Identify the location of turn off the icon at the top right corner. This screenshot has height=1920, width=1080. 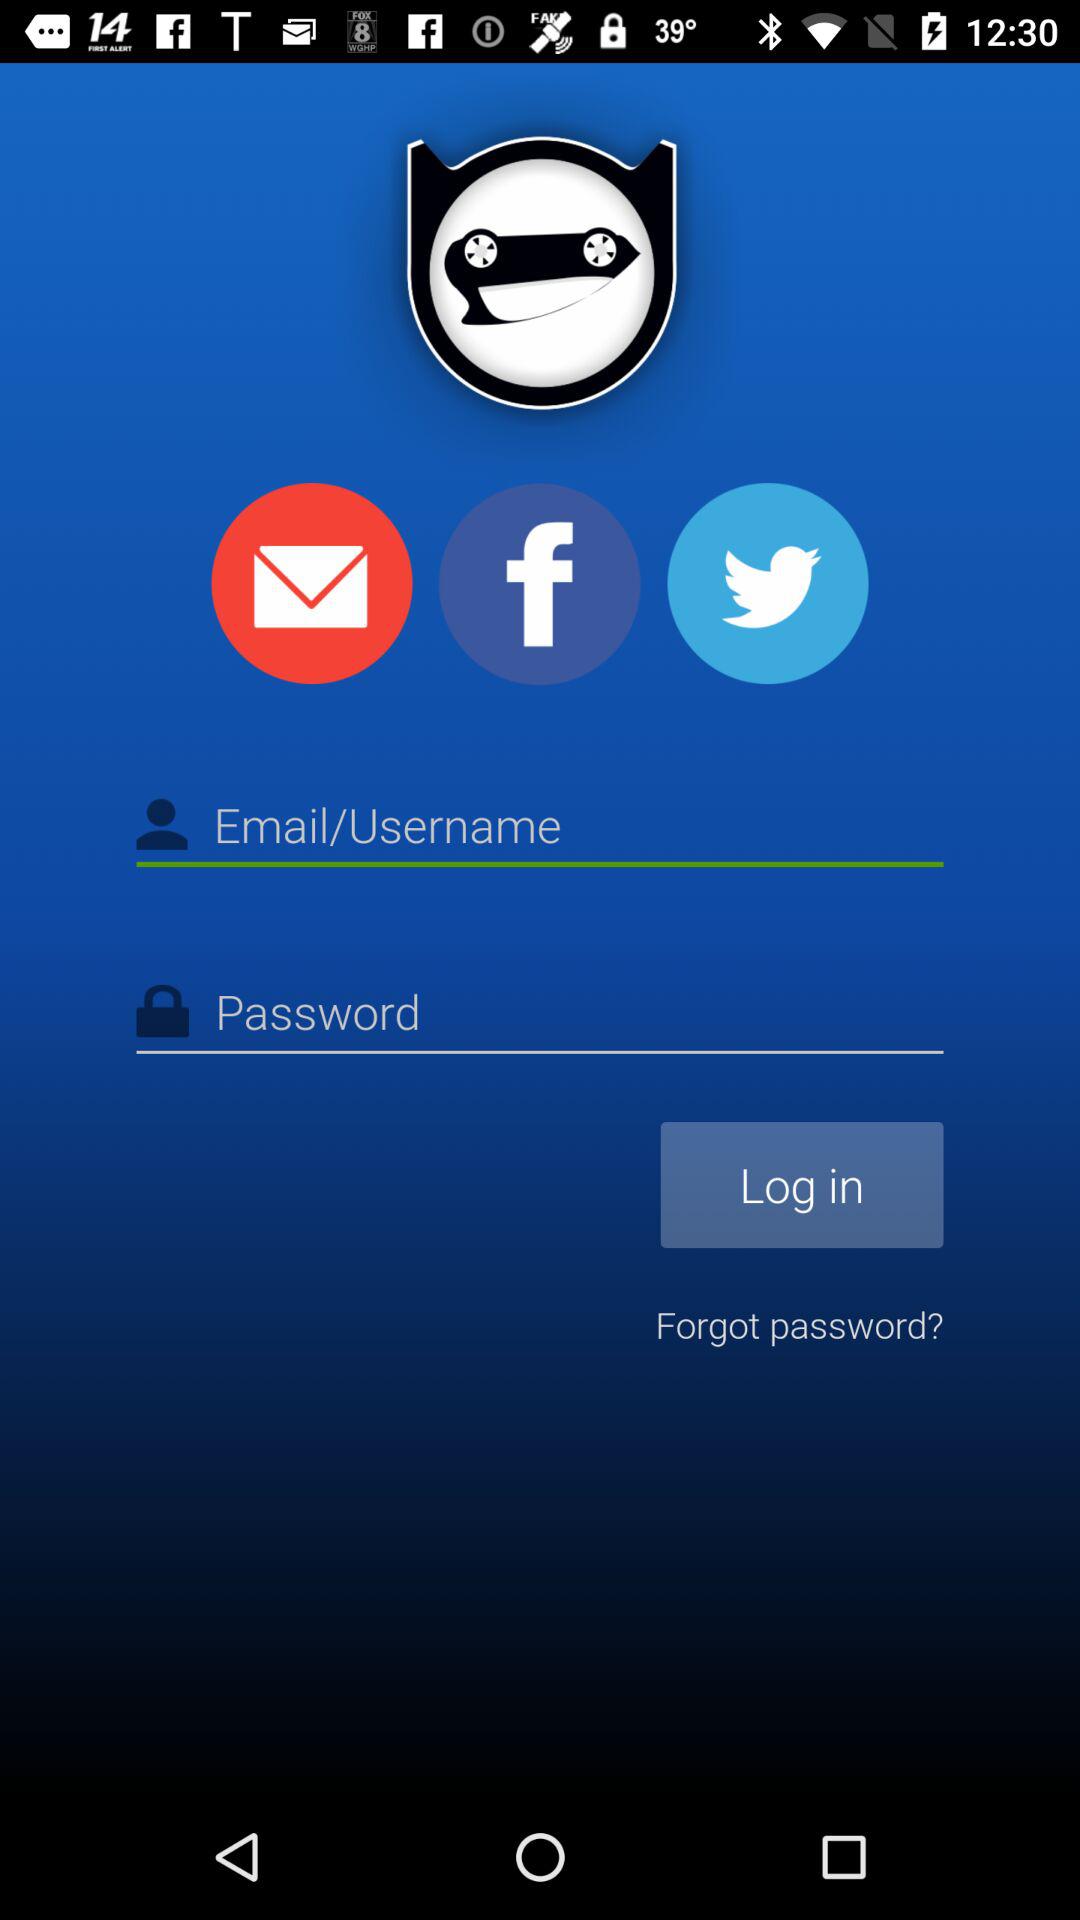
(768, 583).